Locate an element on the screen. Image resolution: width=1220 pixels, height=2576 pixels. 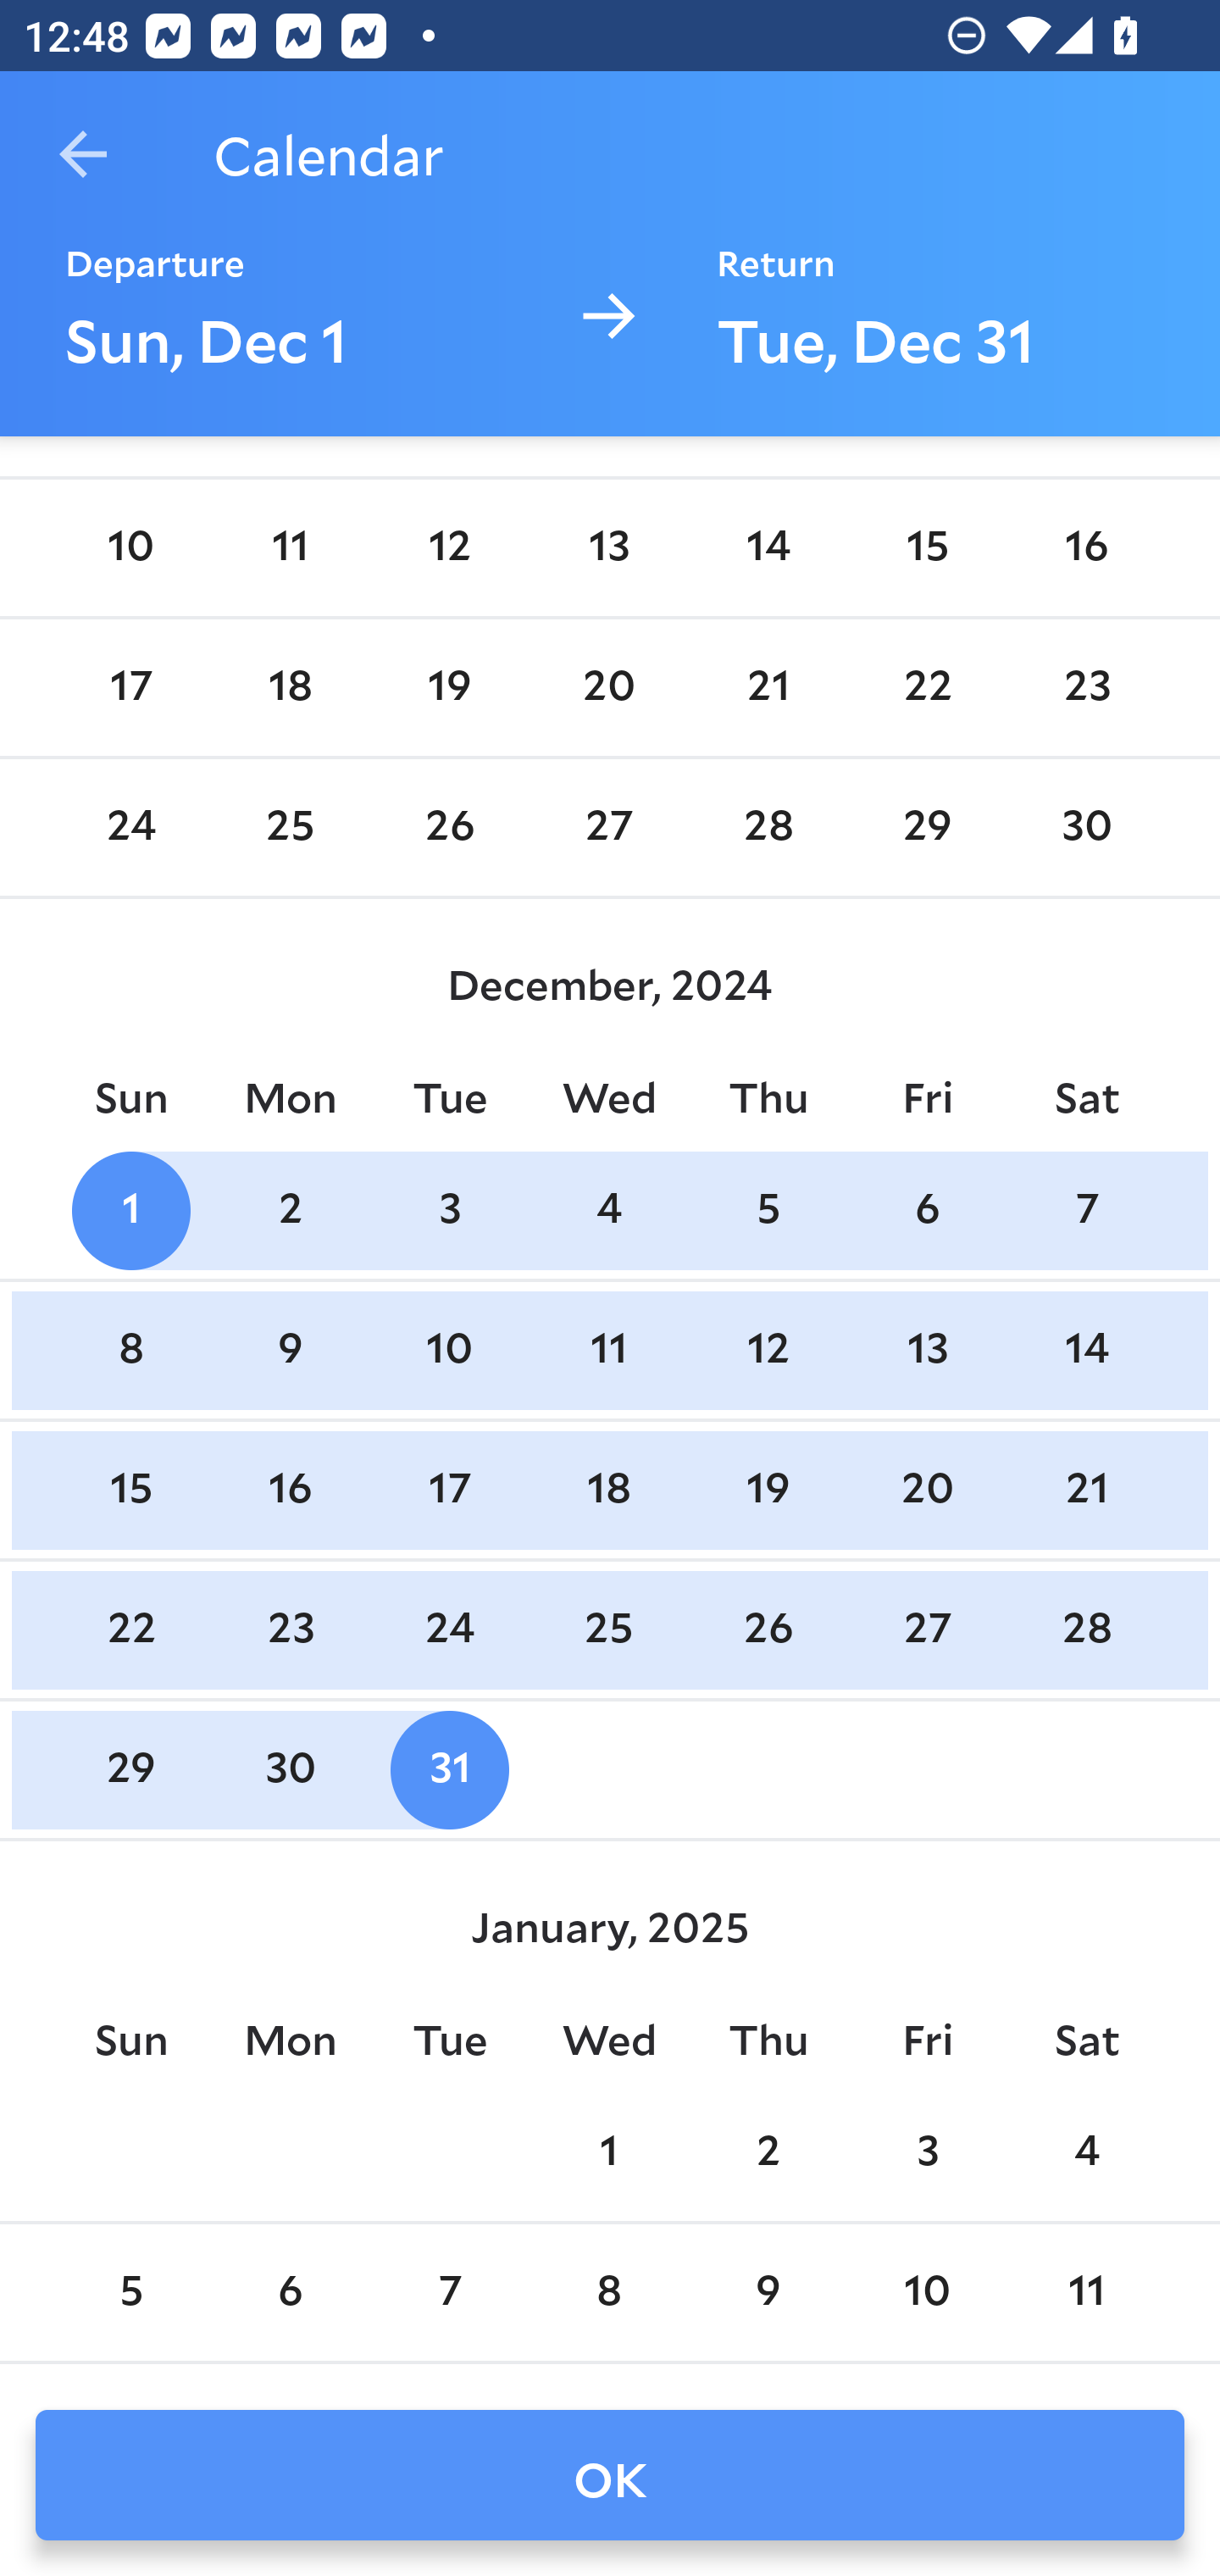
10 is located at coordinates (927, 2292).